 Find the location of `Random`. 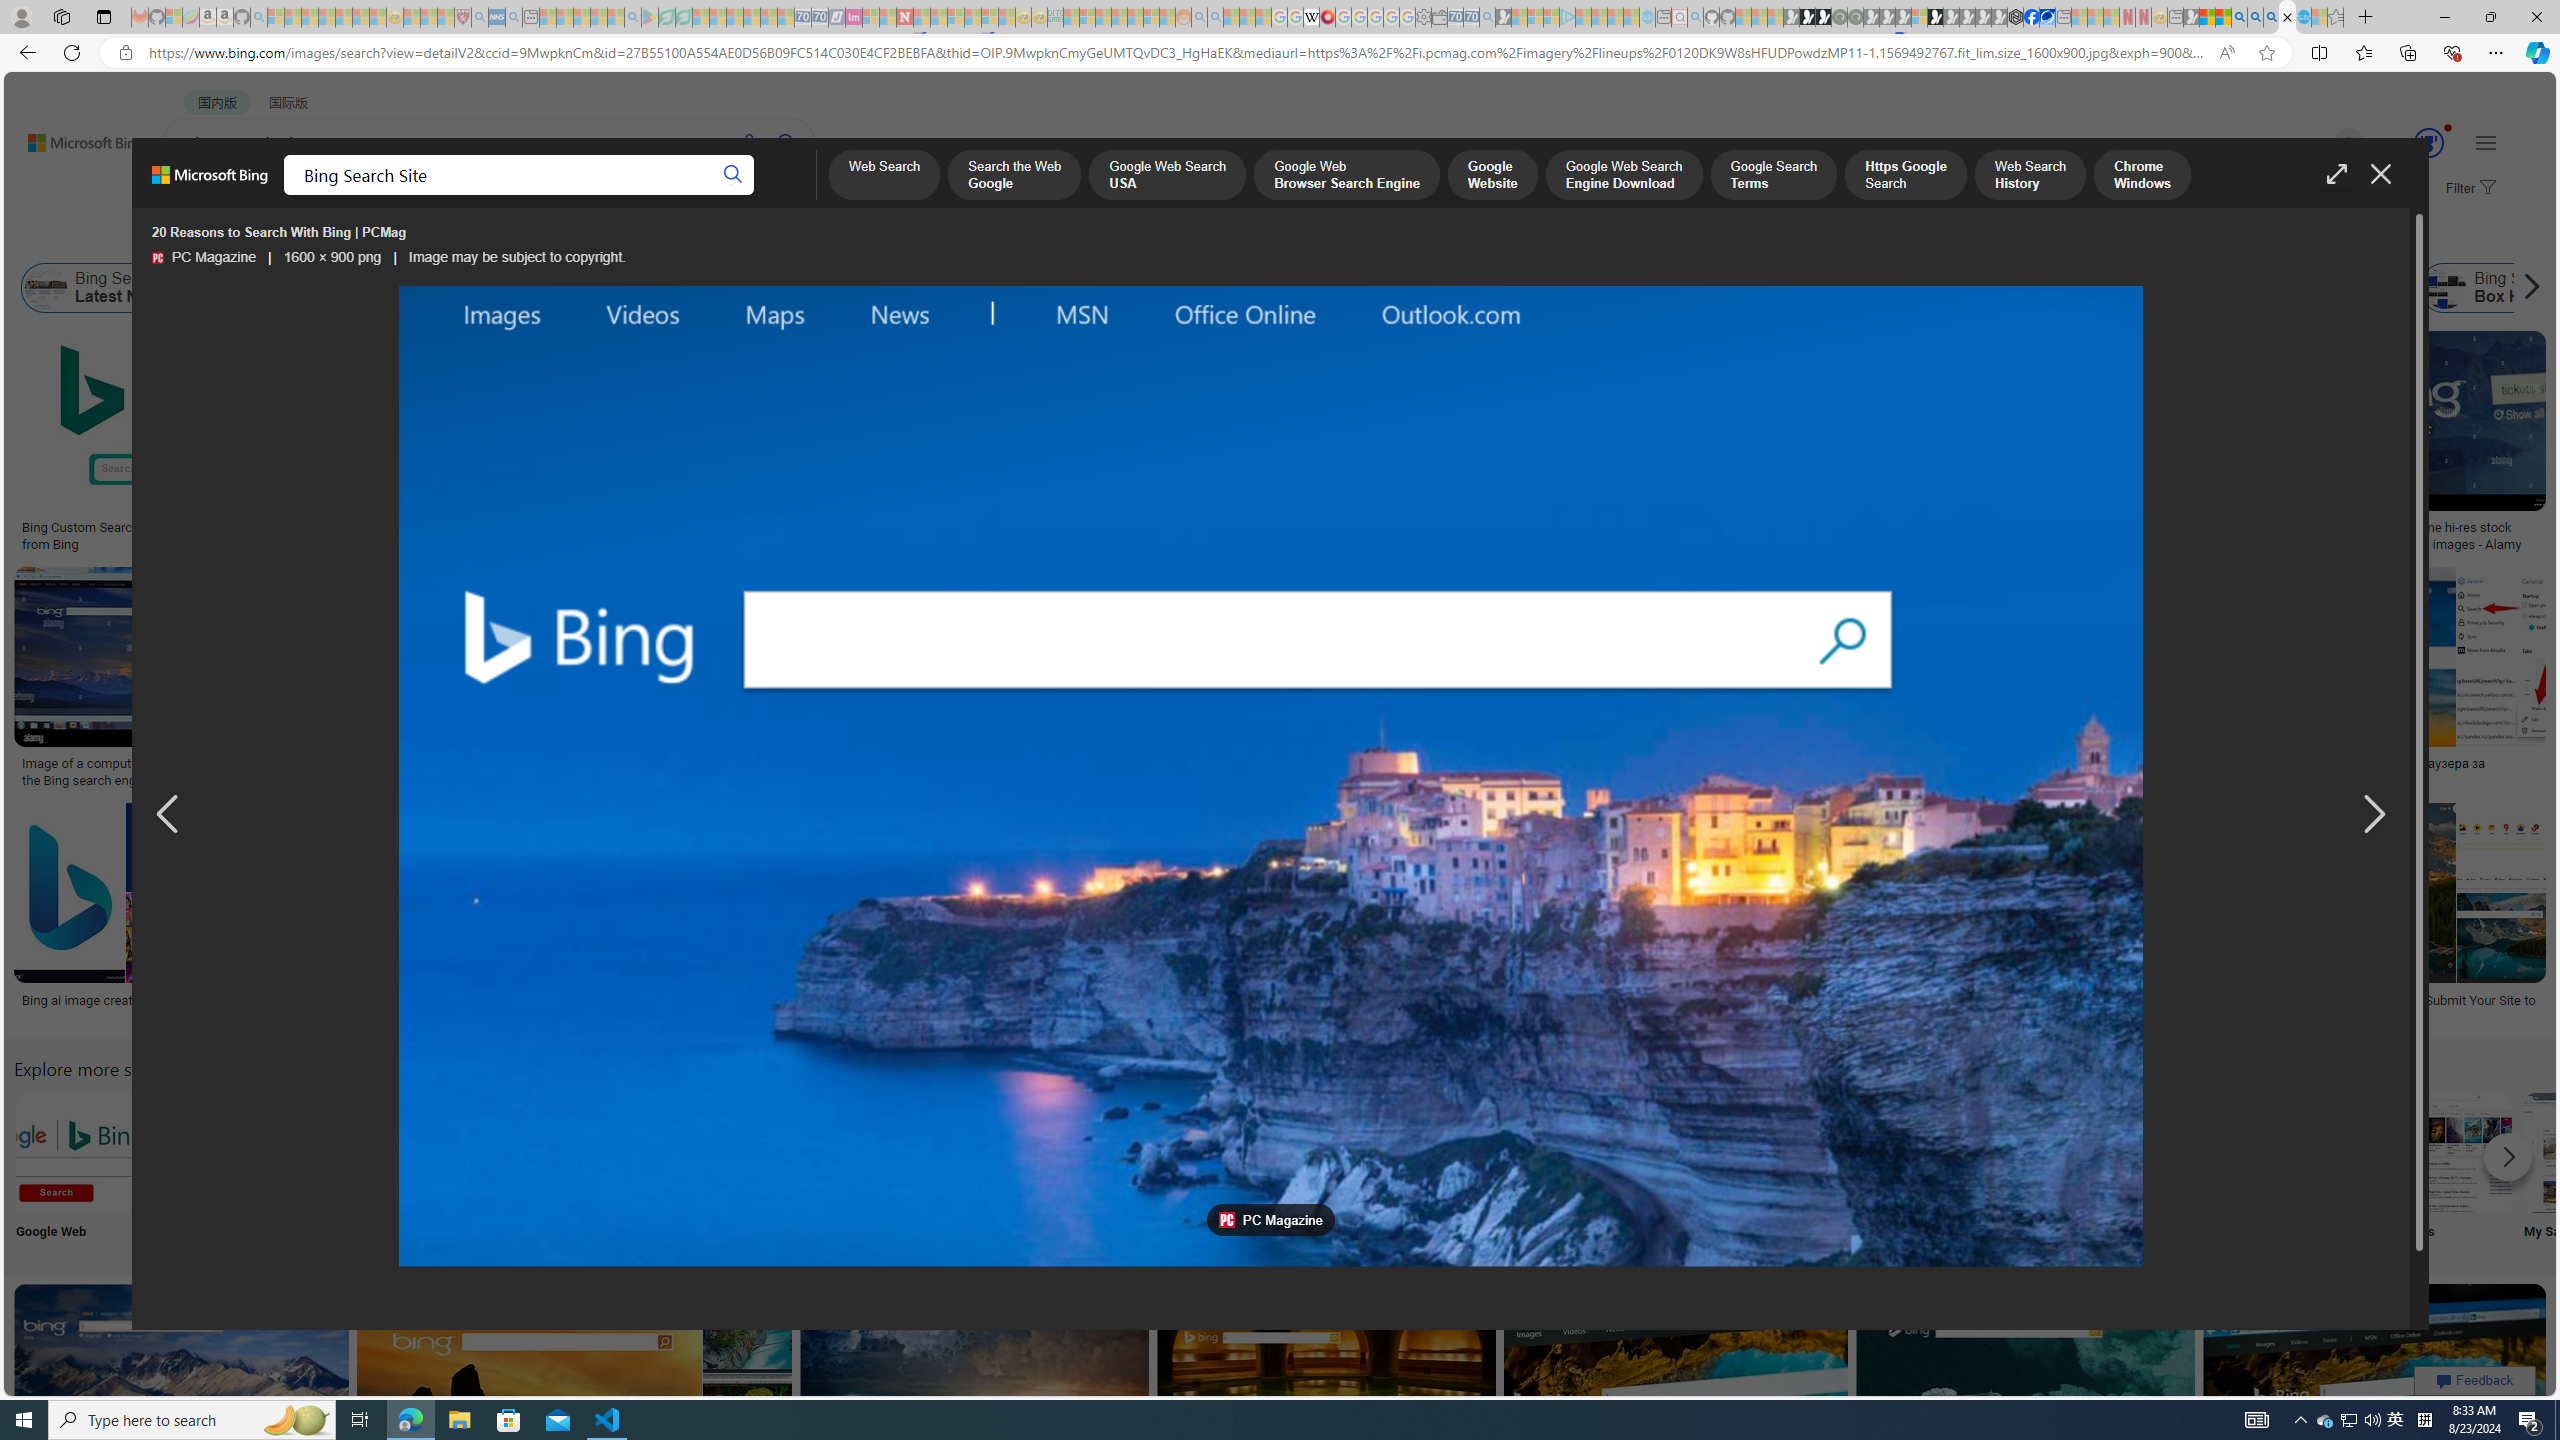

Random is located at coordinates (1396, 1170).